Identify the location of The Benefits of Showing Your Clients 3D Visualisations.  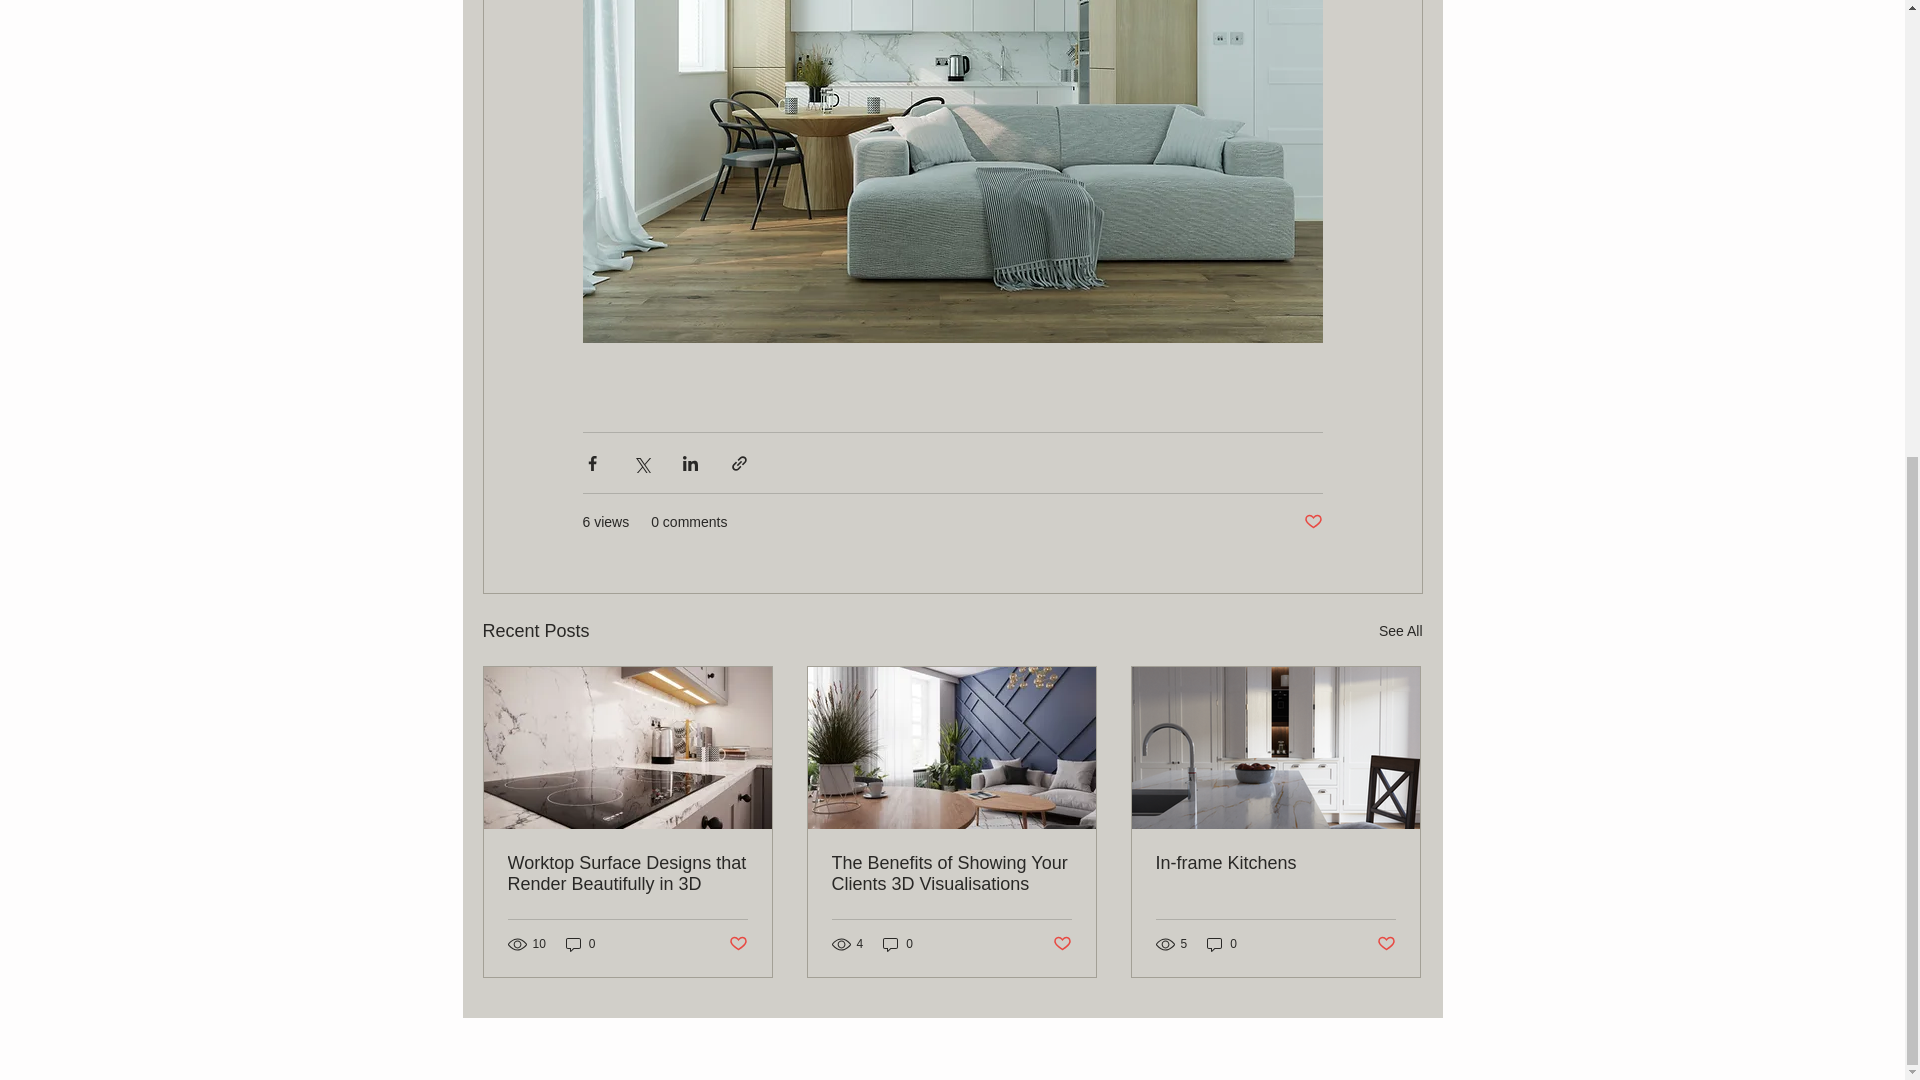
(951, 874).